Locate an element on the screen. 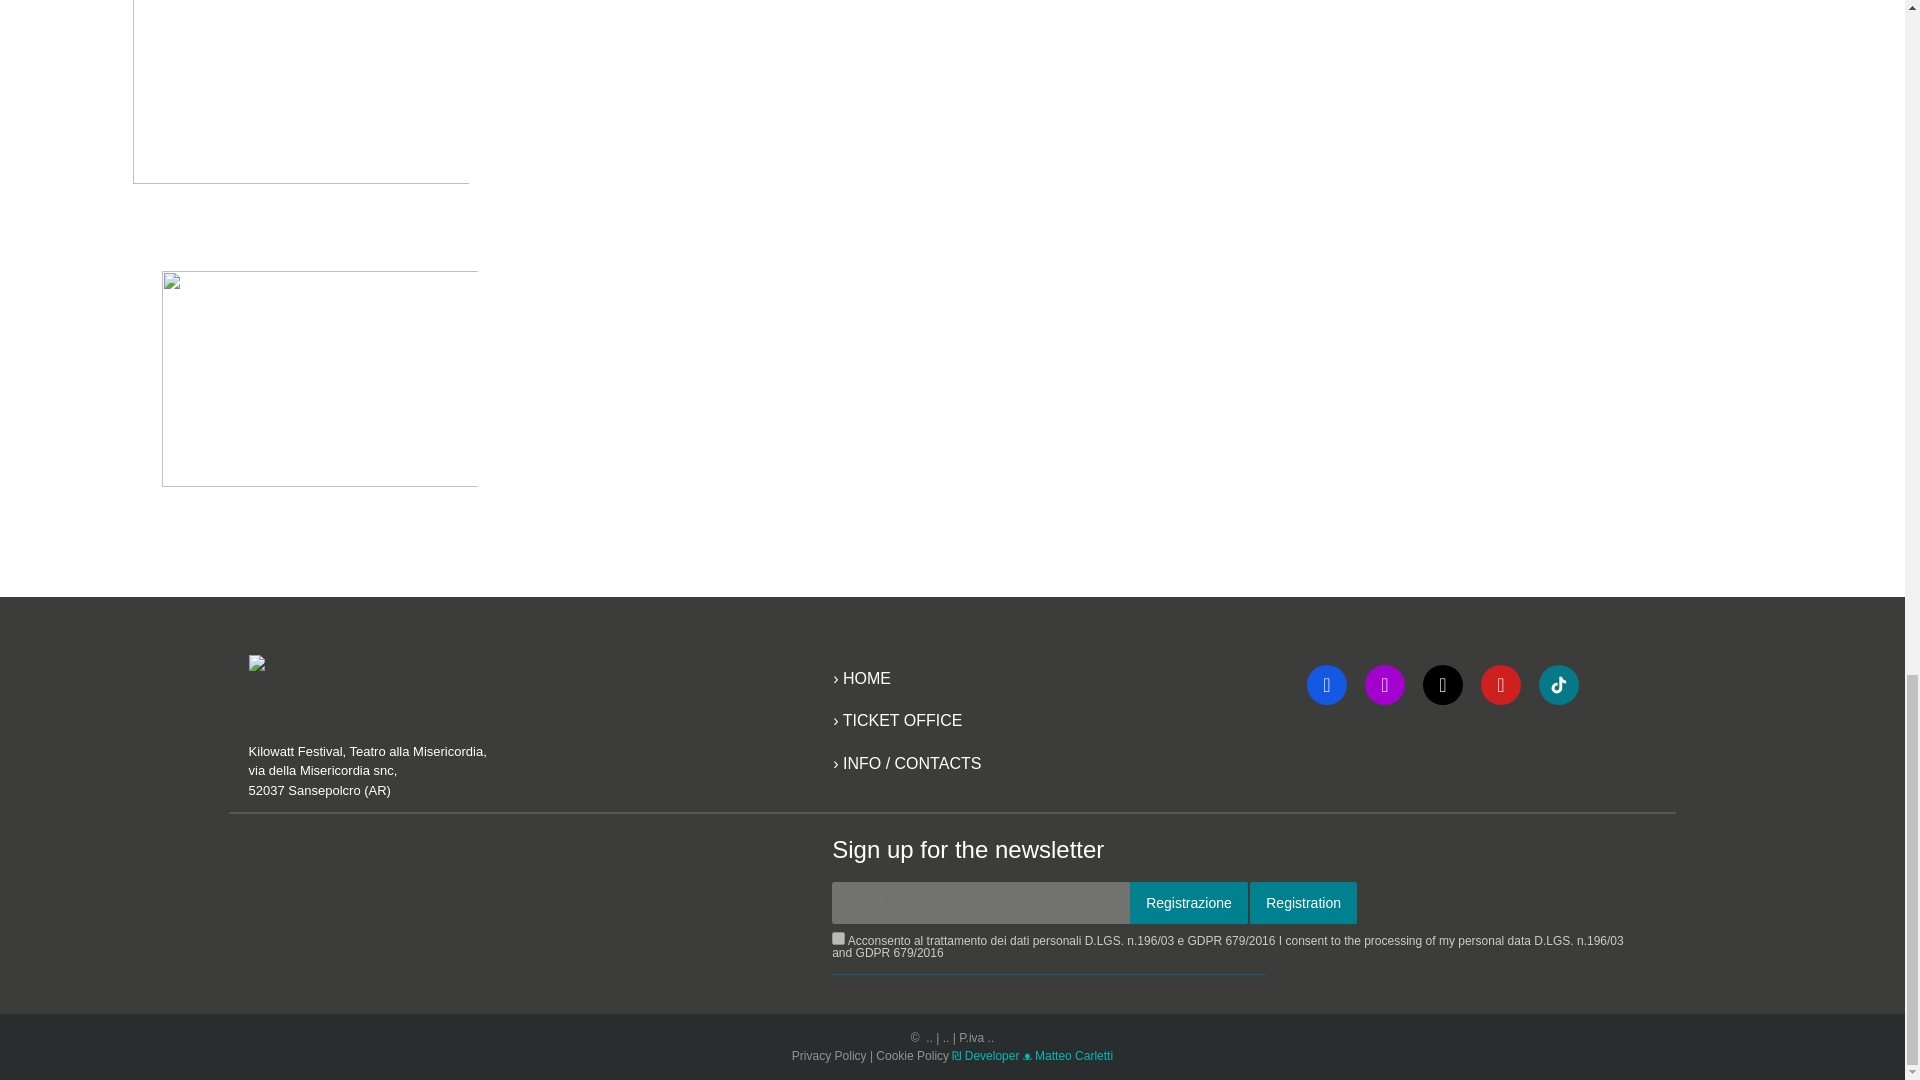  1 is located at coordinates (838, 938).